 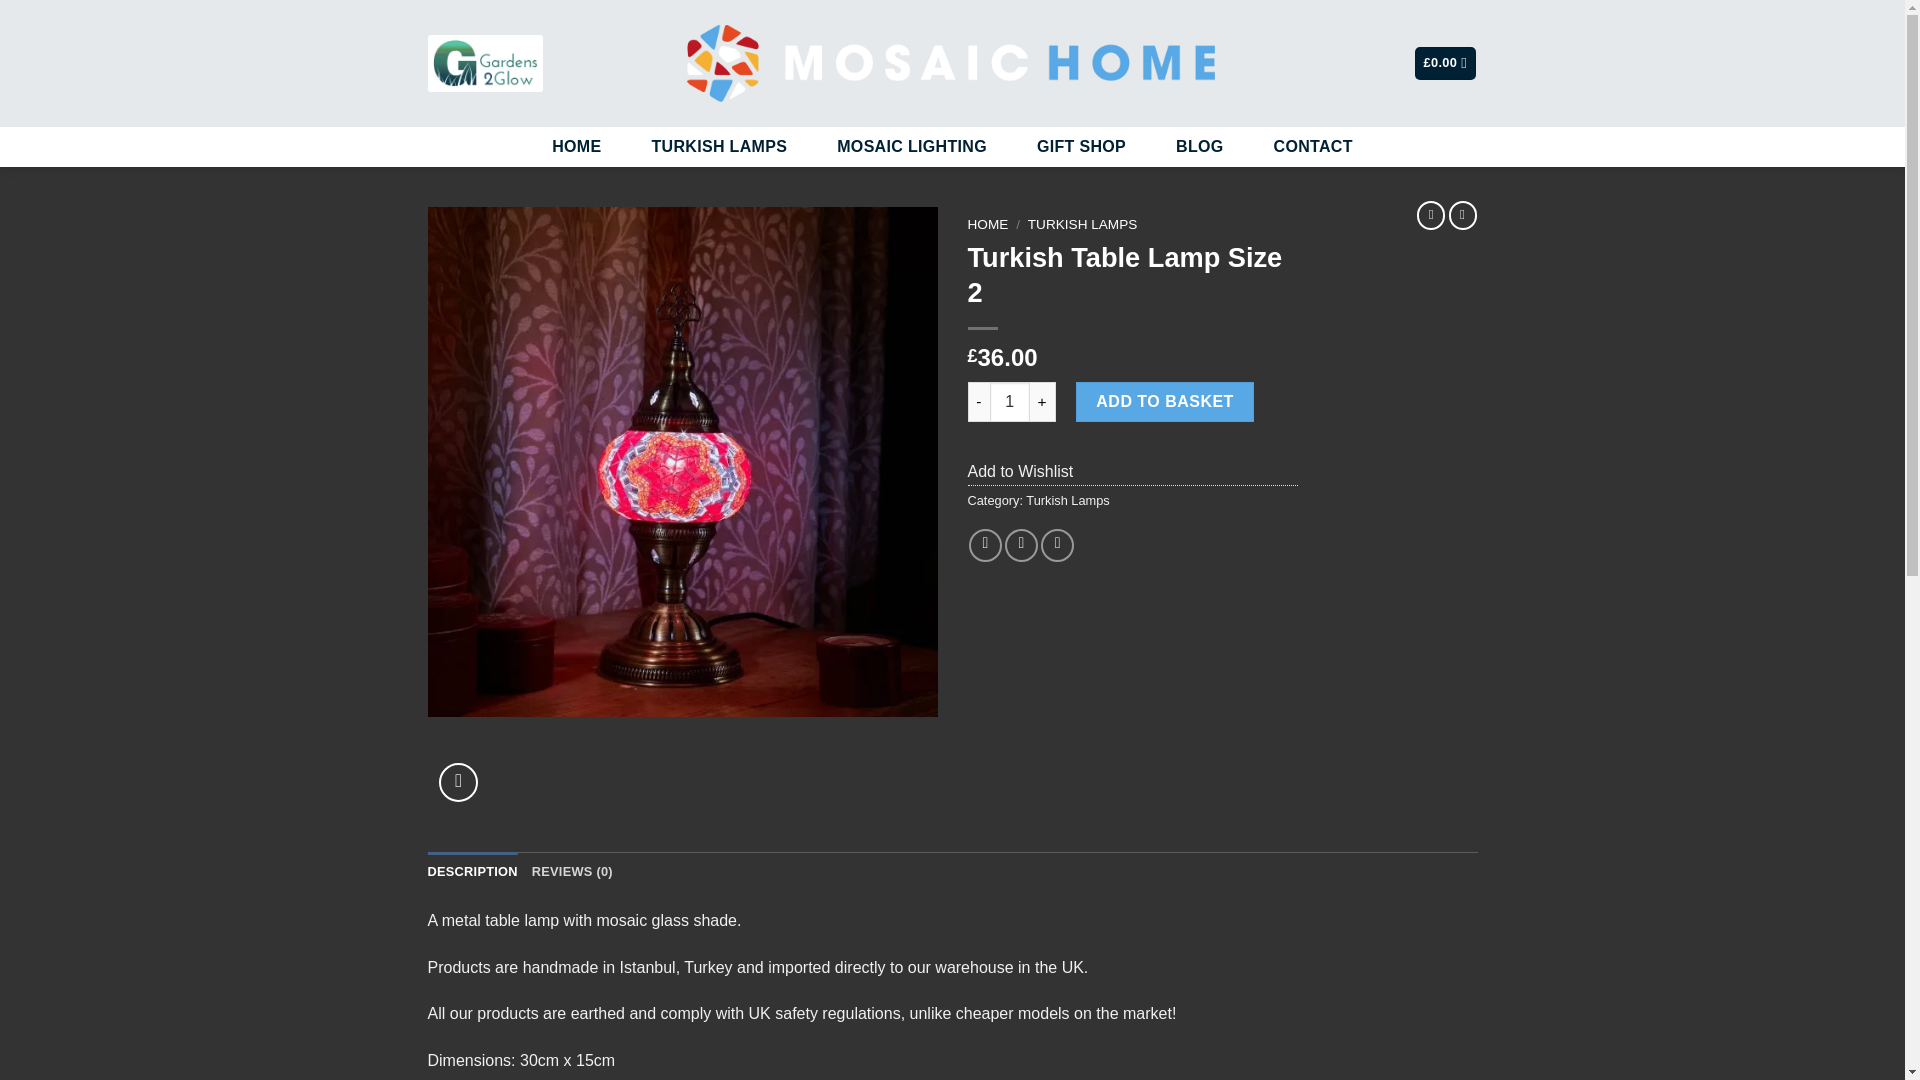 What do you see at coordinates (912, 147) in the screenshot?
I see `MOSAIC LIGHTING` at bounding box center [912, 147].